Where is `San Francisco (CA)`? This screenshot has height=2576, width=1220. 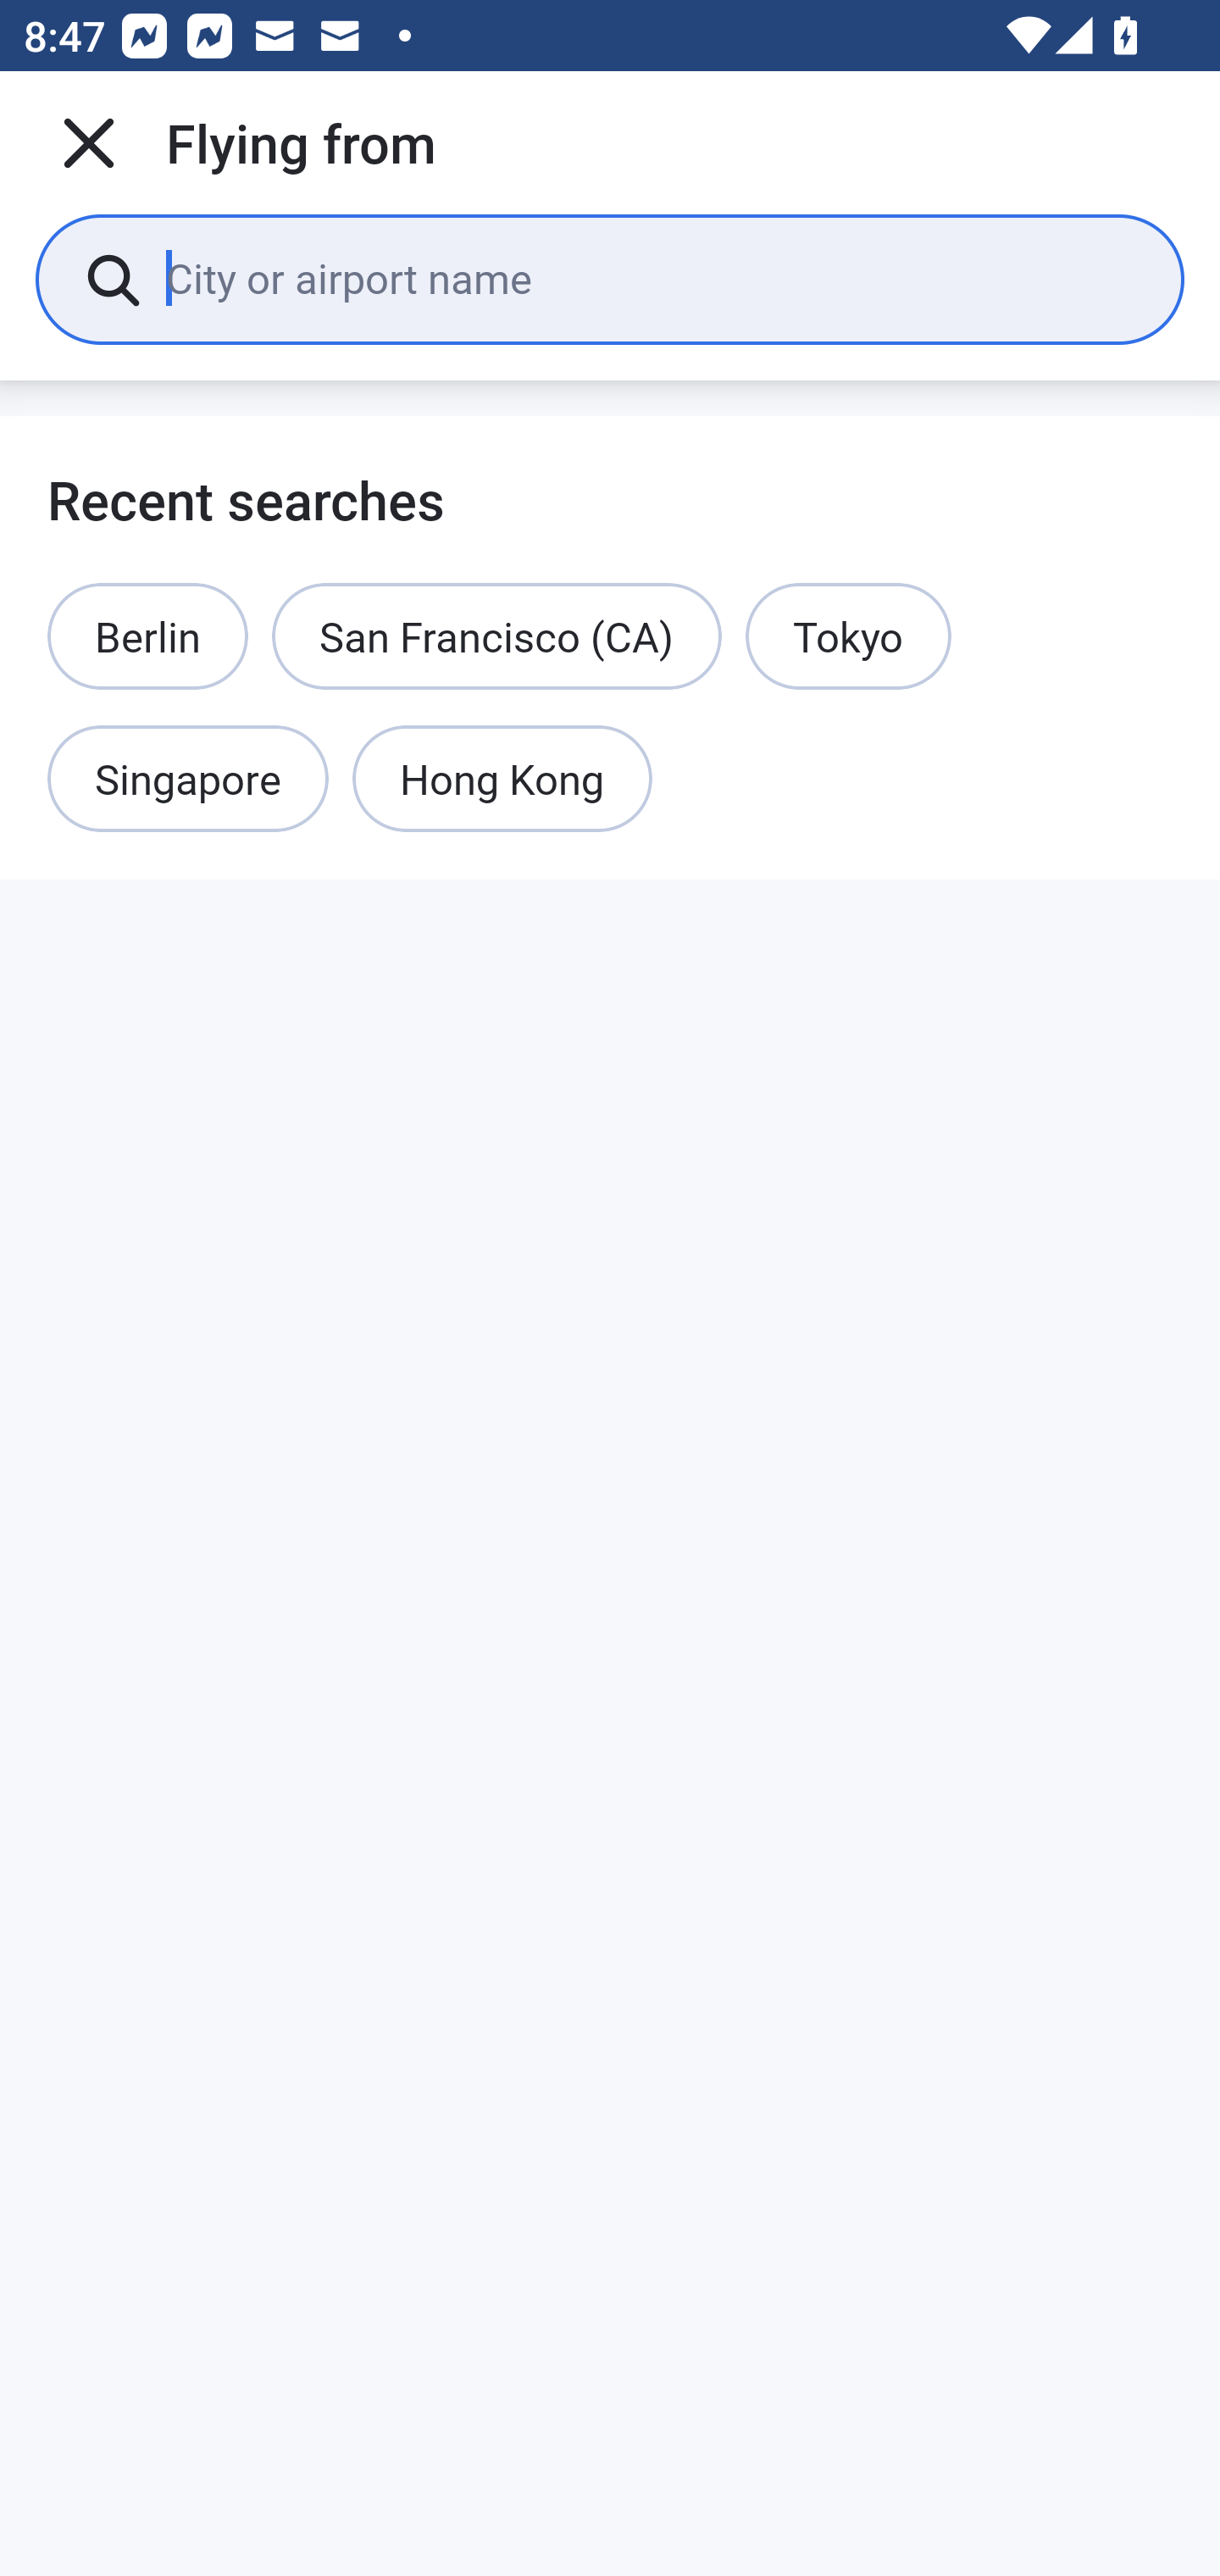 San Francisco (CA) is located at coordinates (496, 636).